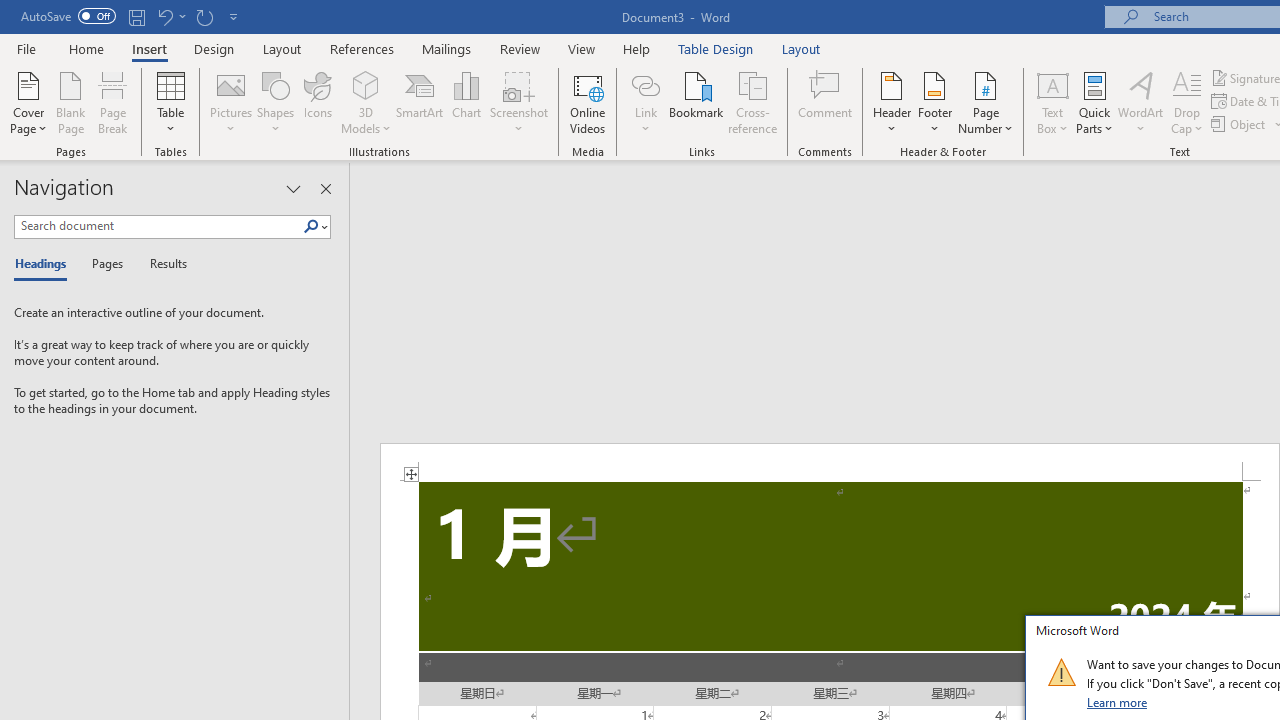 Image resolution: width=1280 pixels, height=720 pixels. What do you see at coordinates (366, 102) in the screenshot?
I see `3D Models` at bounding box center [366, 102].